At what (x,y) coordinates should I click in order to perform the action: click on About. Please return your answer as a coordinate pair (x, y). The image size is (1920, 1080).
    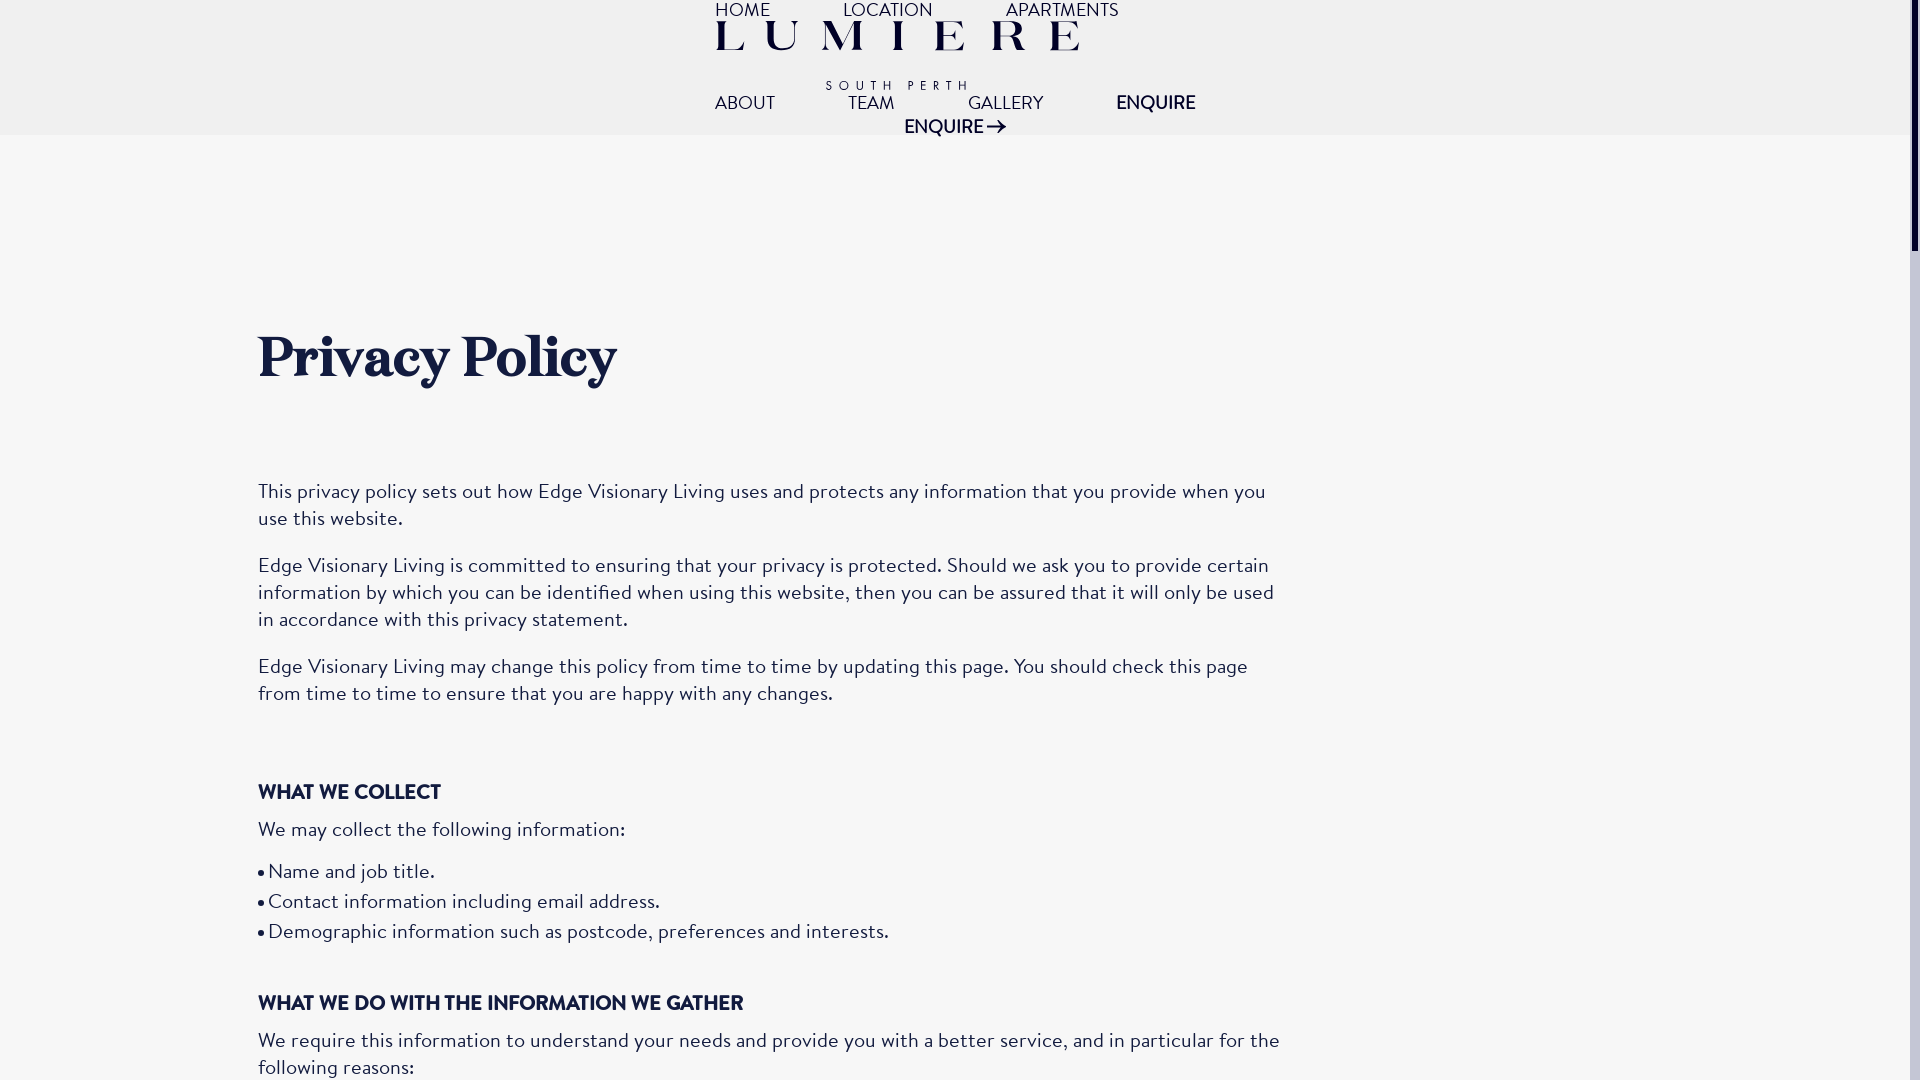
    Looking at the image, I should click on (867, 532).